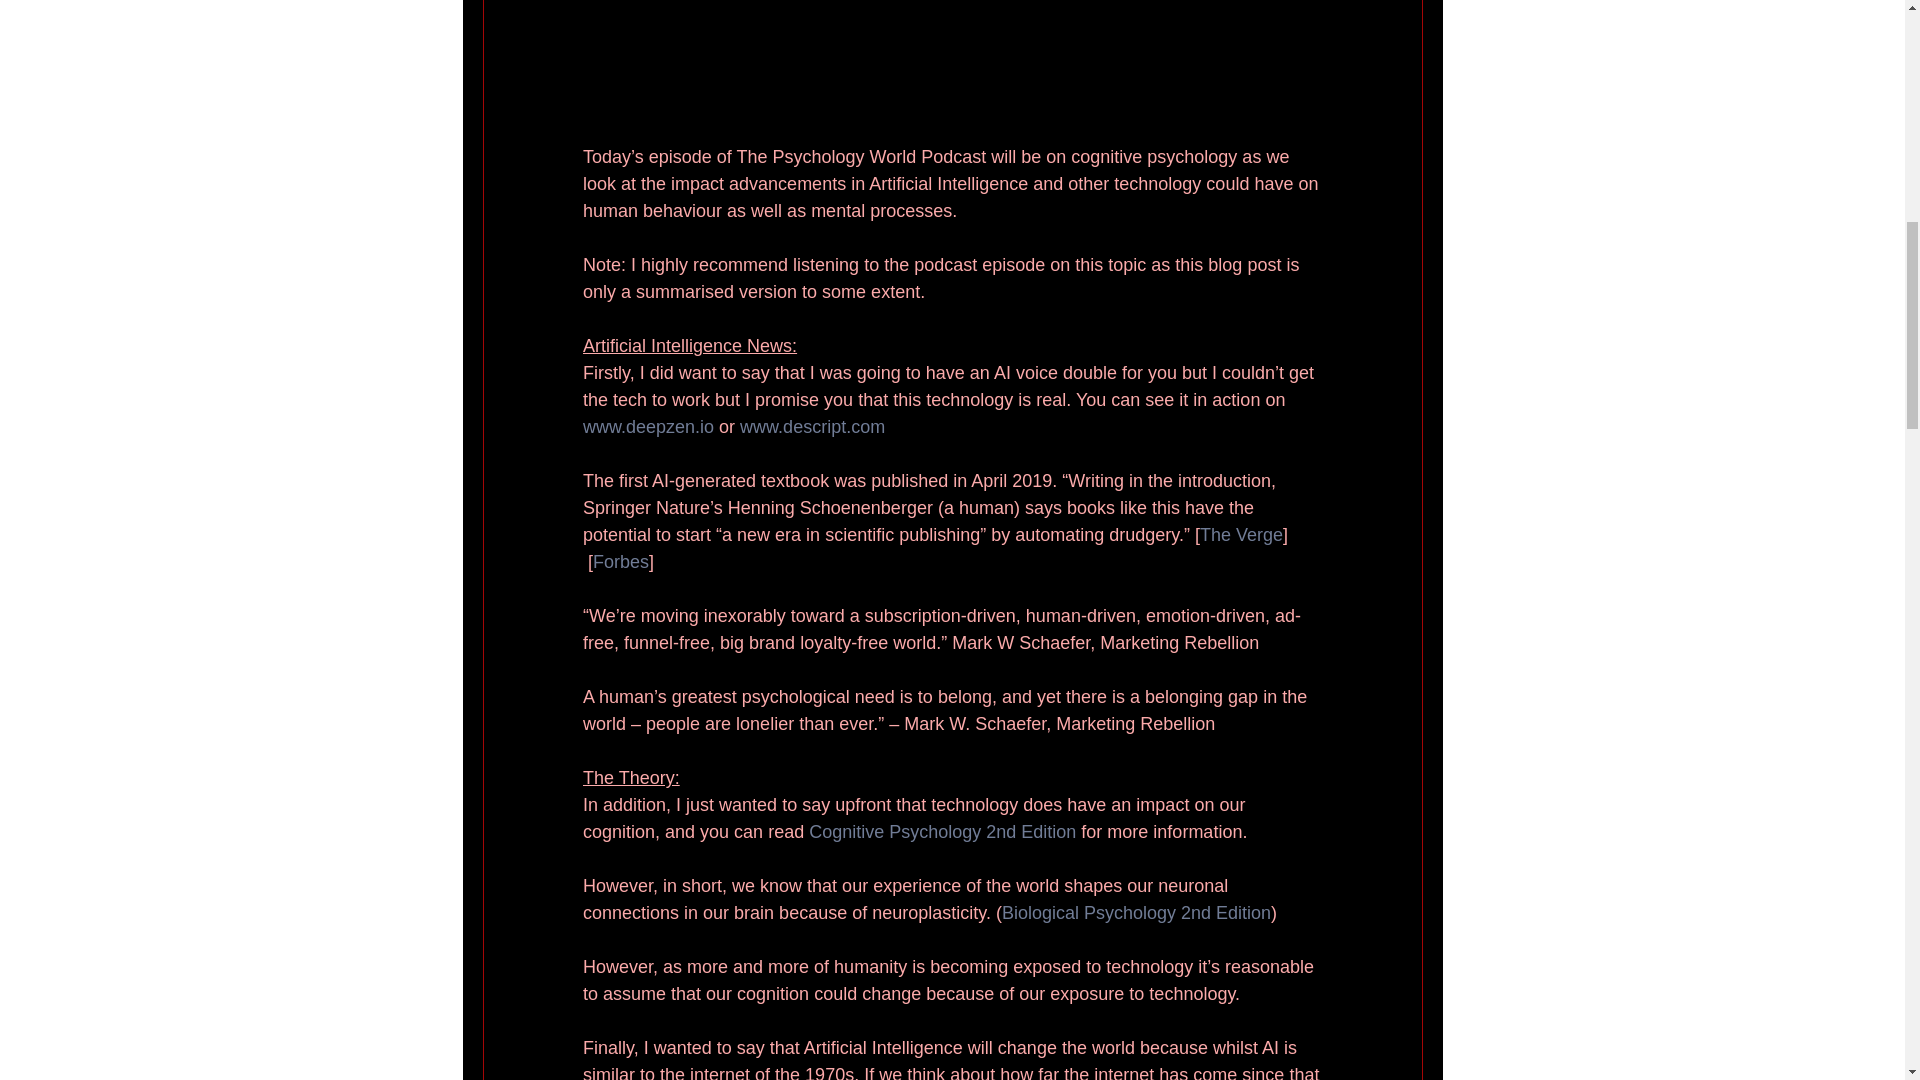 The width and height of the screenshot is (1920, 1080). What do you see at coordinates (620, 562) in the screenshot?
I see `Forbes` at bounding box center [620, 562].